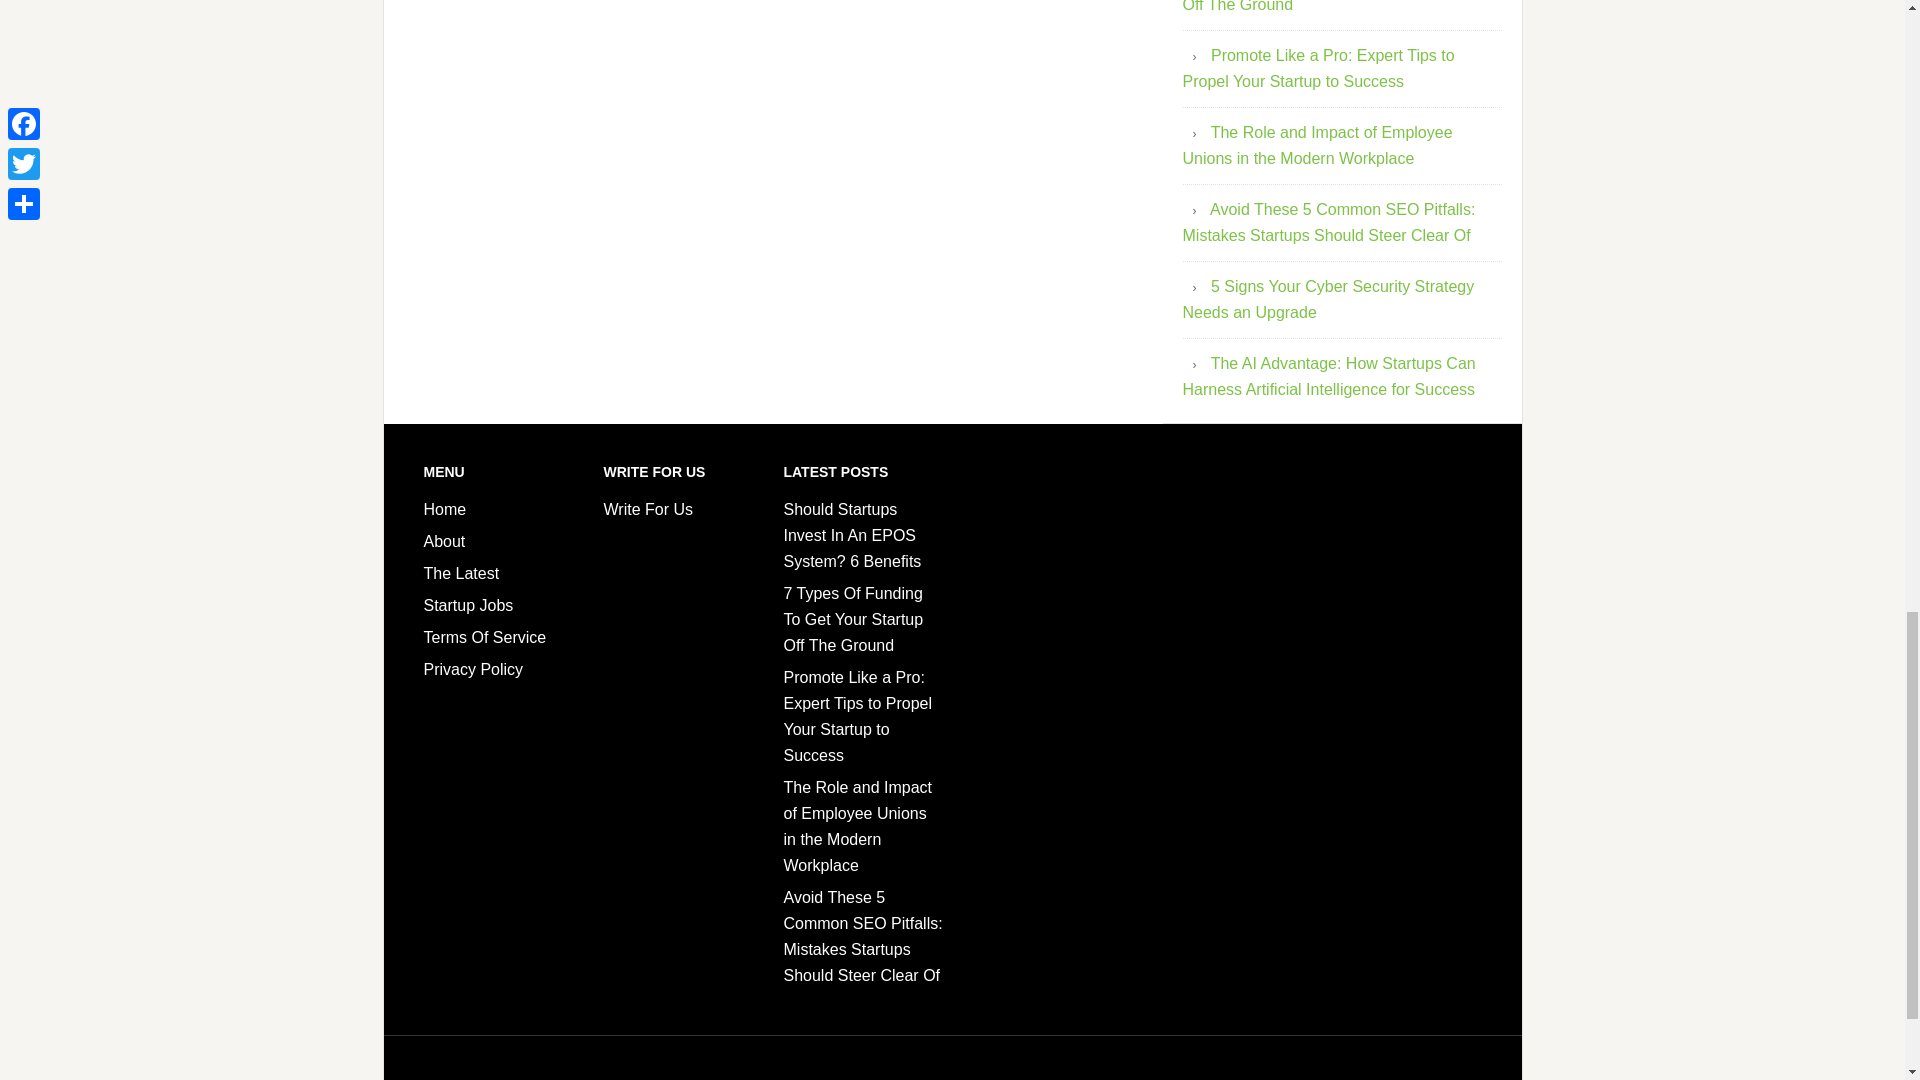 Image resolution: width=1920 pixels, height=1080 pixels. Describe the element at coordinates (648, 510) in the screenshot. I see `Write For Us` at that location.